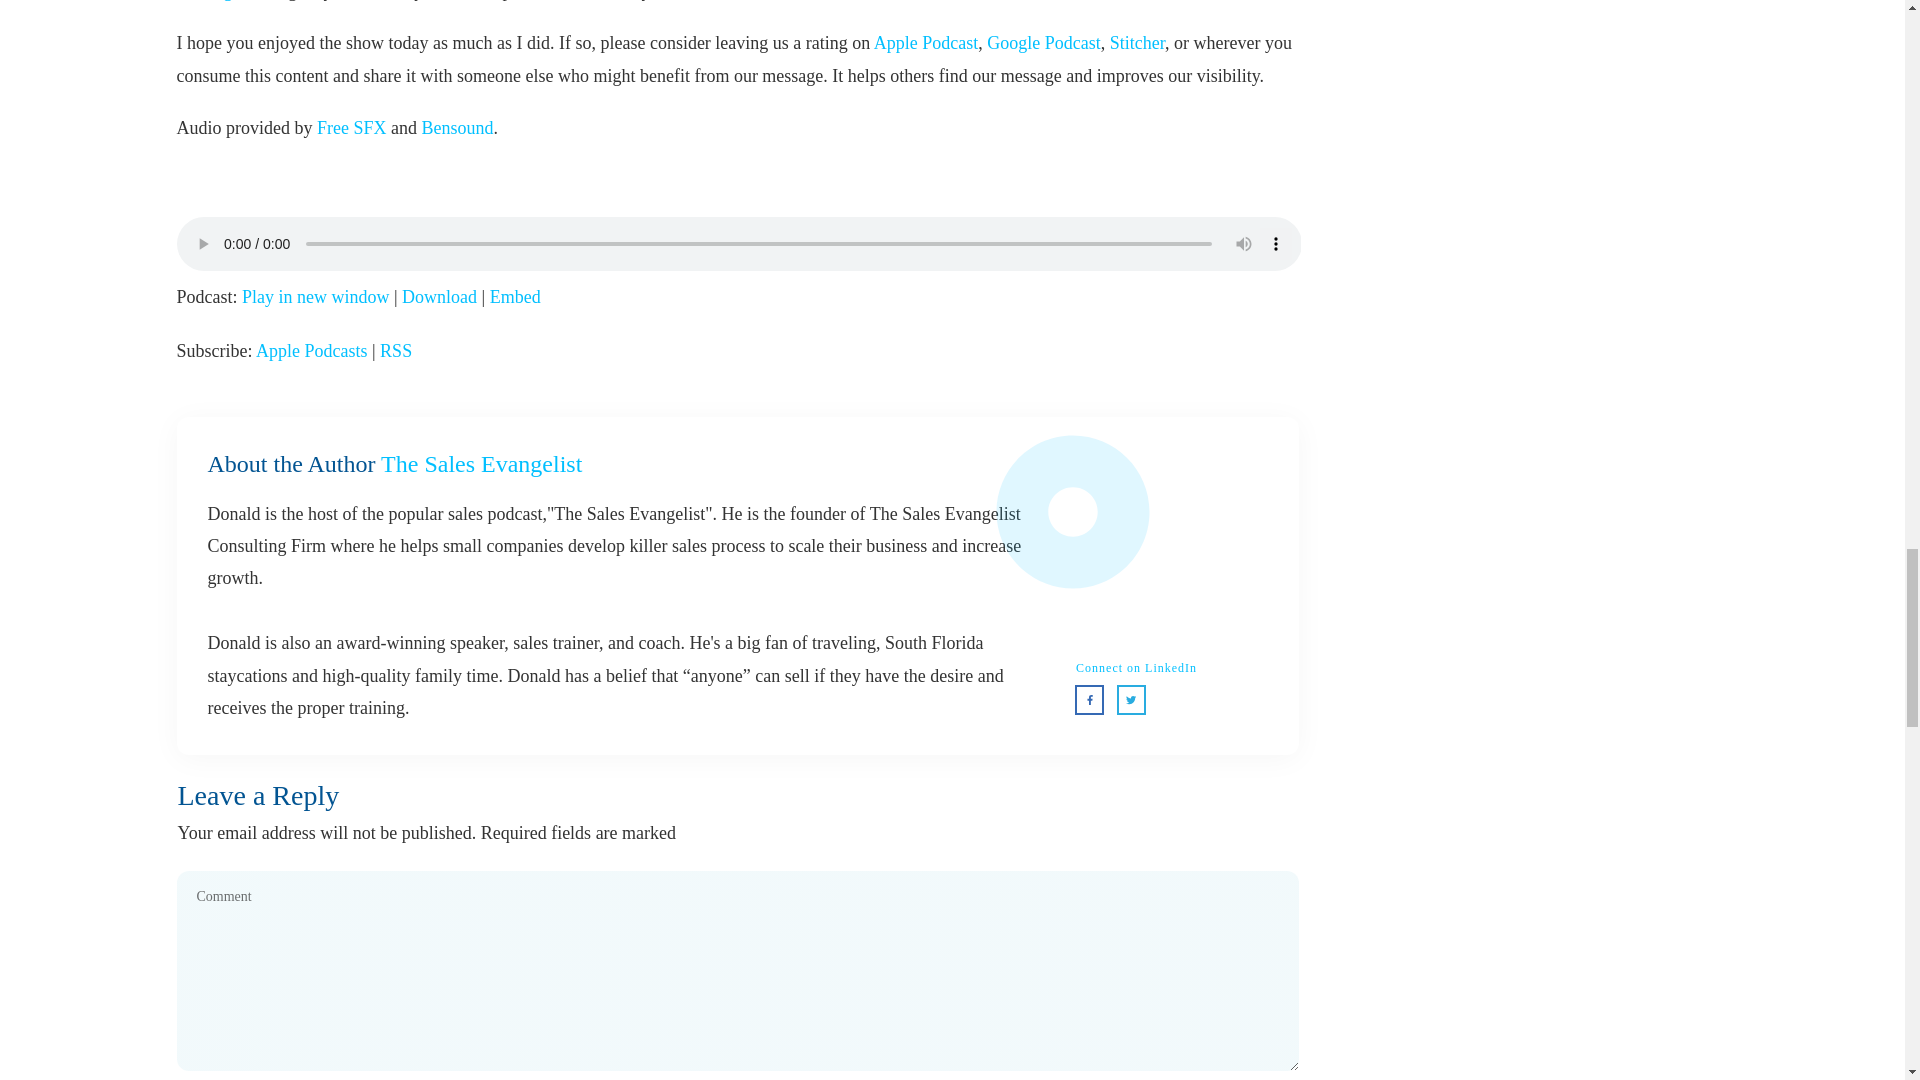 The width and height of the screenshot is (1920, 1080). Describe the element at coordinates (1043, 42) in the screenshot. I see `The Sales Evangelist` at that location.